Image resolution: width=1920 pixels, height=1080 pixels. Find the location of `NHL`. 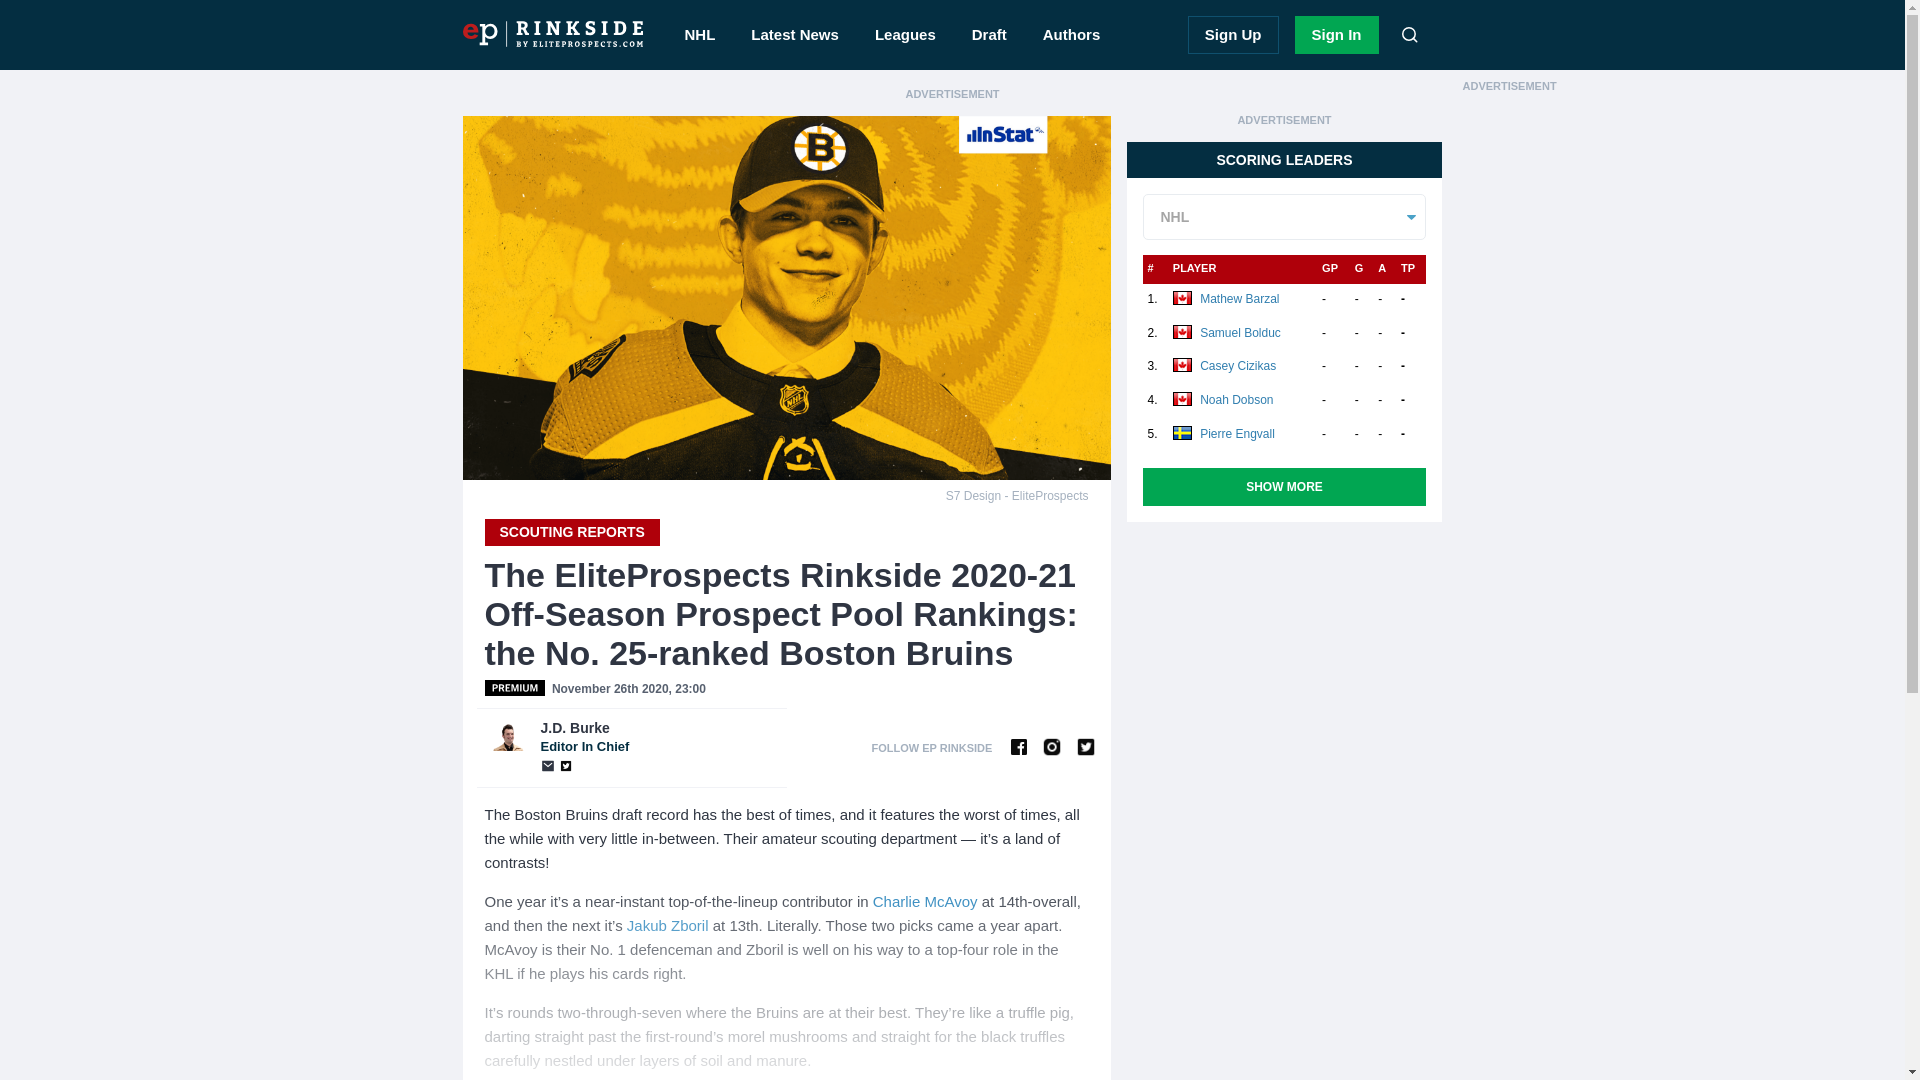

NHL is located at coordinates (700, 35).